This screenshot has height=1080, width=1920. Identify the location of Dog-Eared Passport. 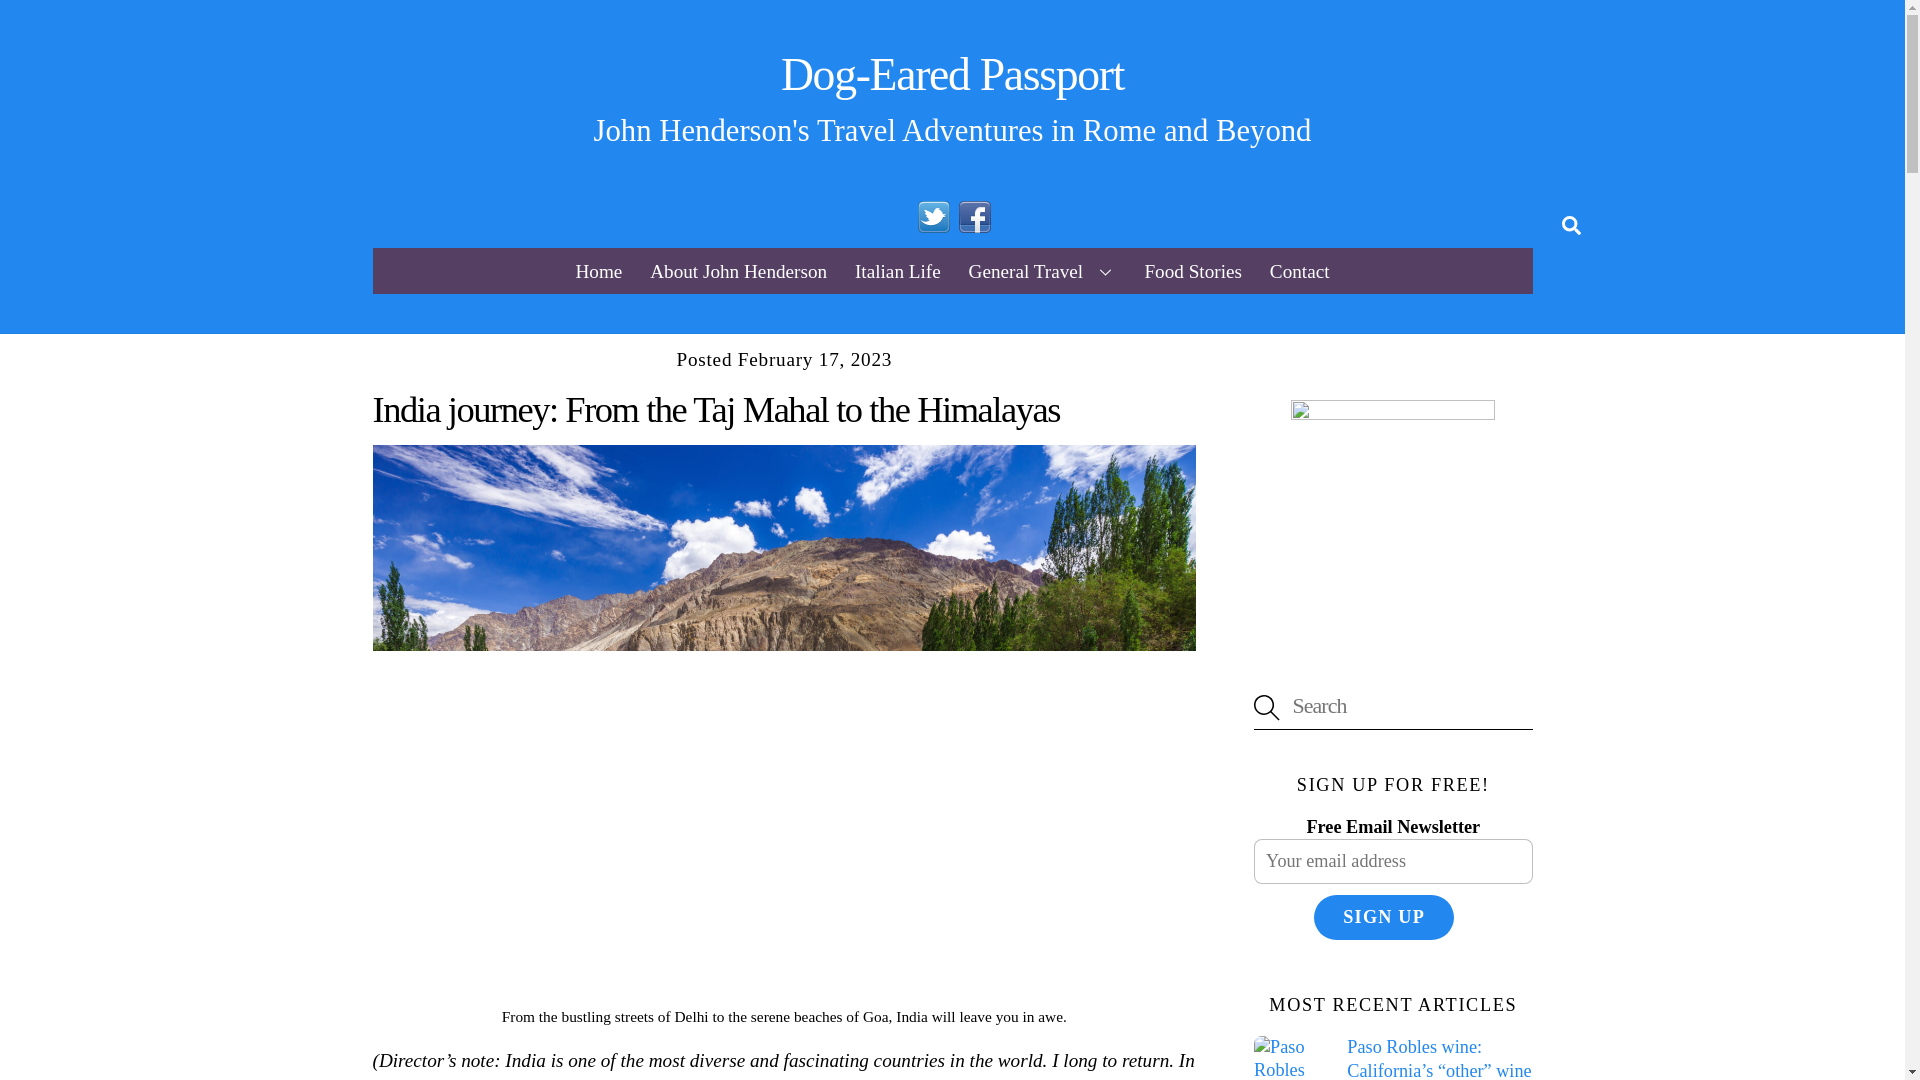
(952, 74).